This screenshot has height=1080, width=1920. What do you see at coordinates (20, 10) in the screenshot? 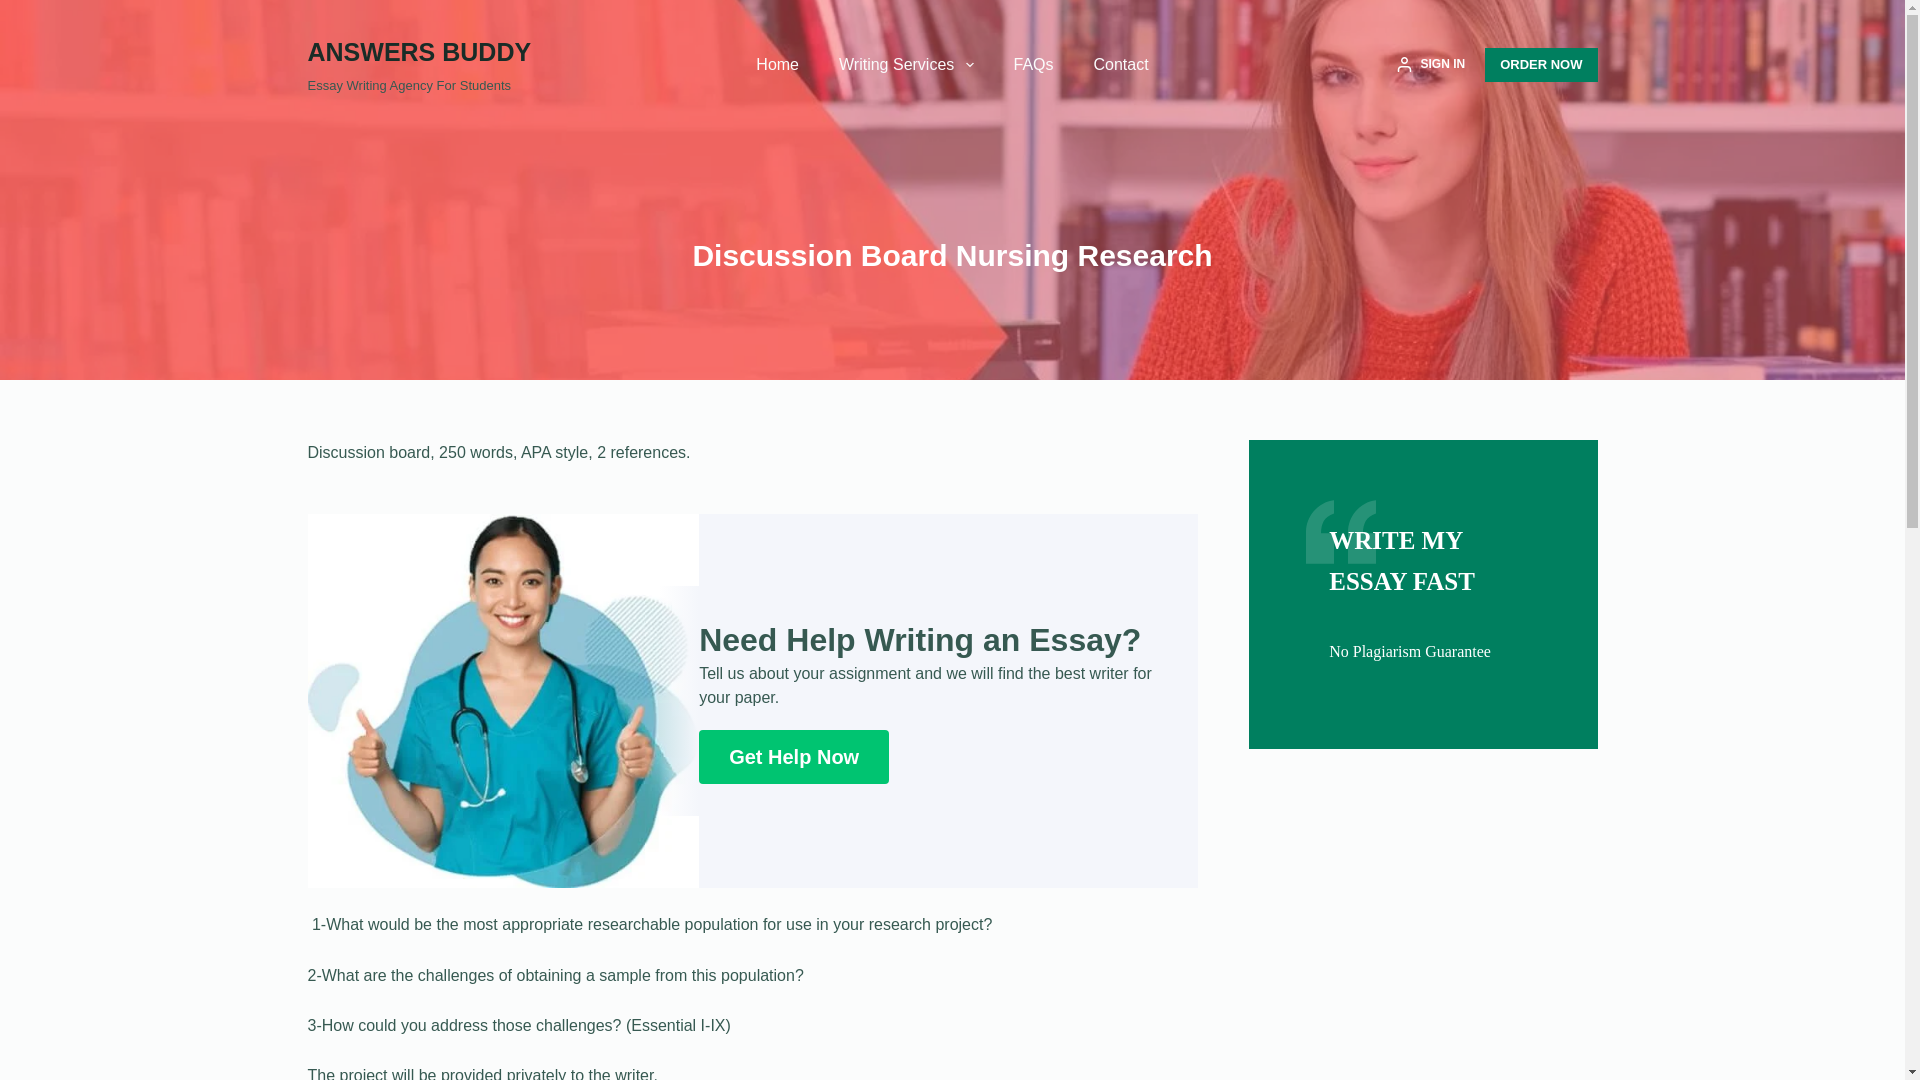
I see `Skip to content` at bounding box center [20, 10].